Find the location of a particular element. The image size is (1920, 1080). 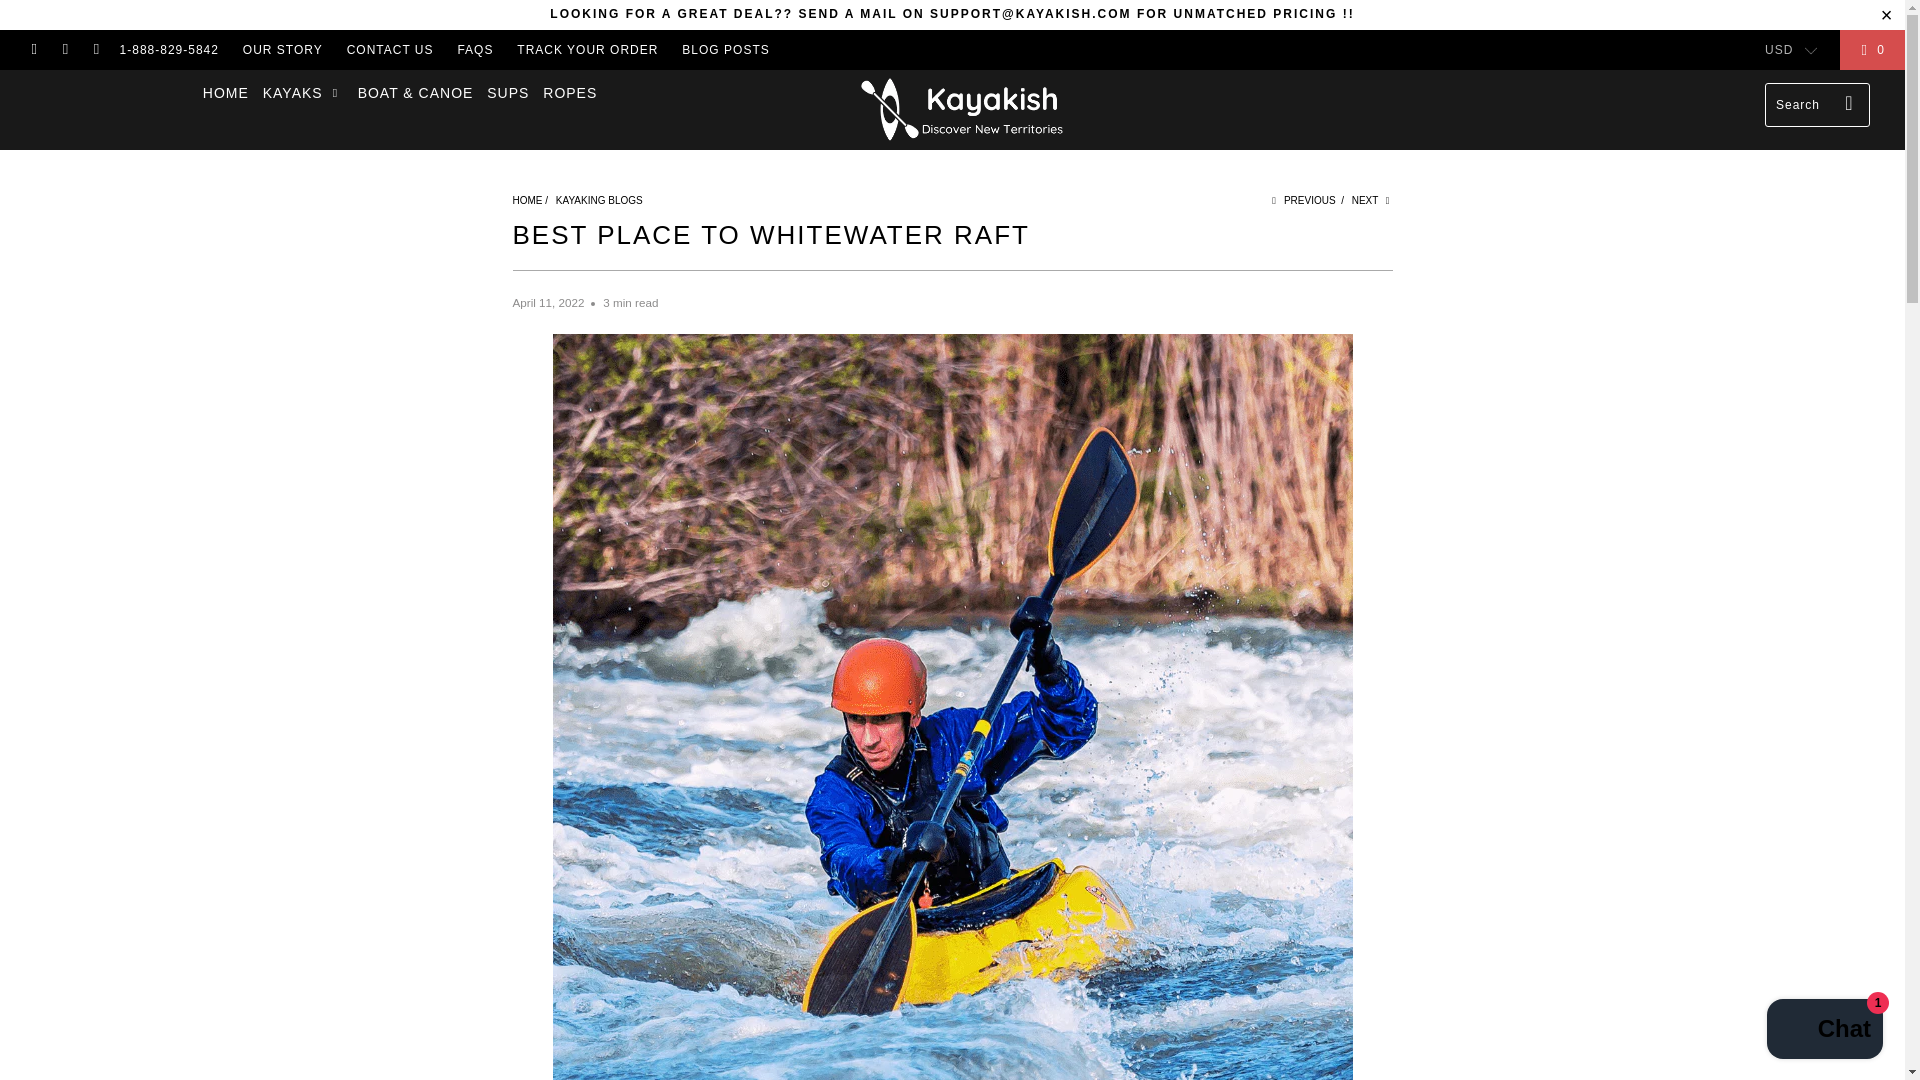

1-888-829-5842 is located at coordinates (168, 50).